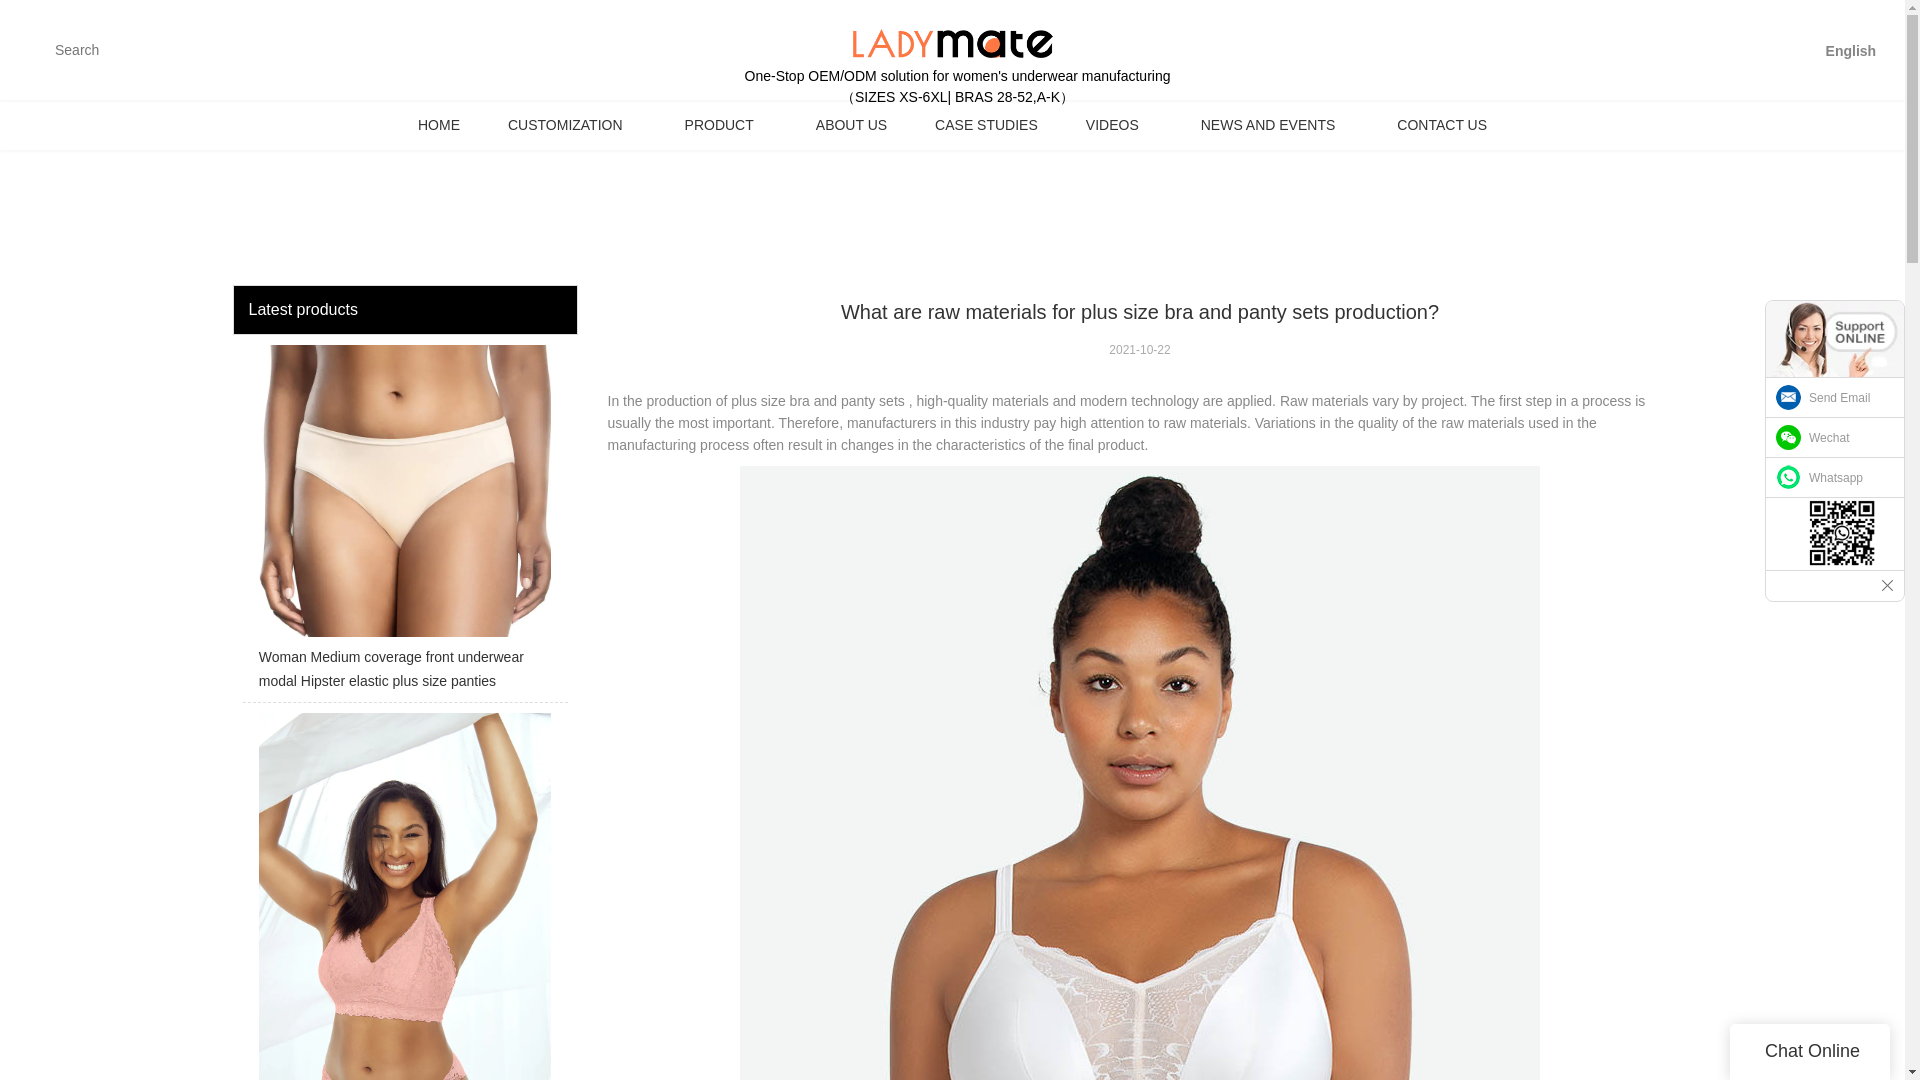  Describe the element at coordinates (1835, 398) in the screenshot. I see `Send Email` at that location.